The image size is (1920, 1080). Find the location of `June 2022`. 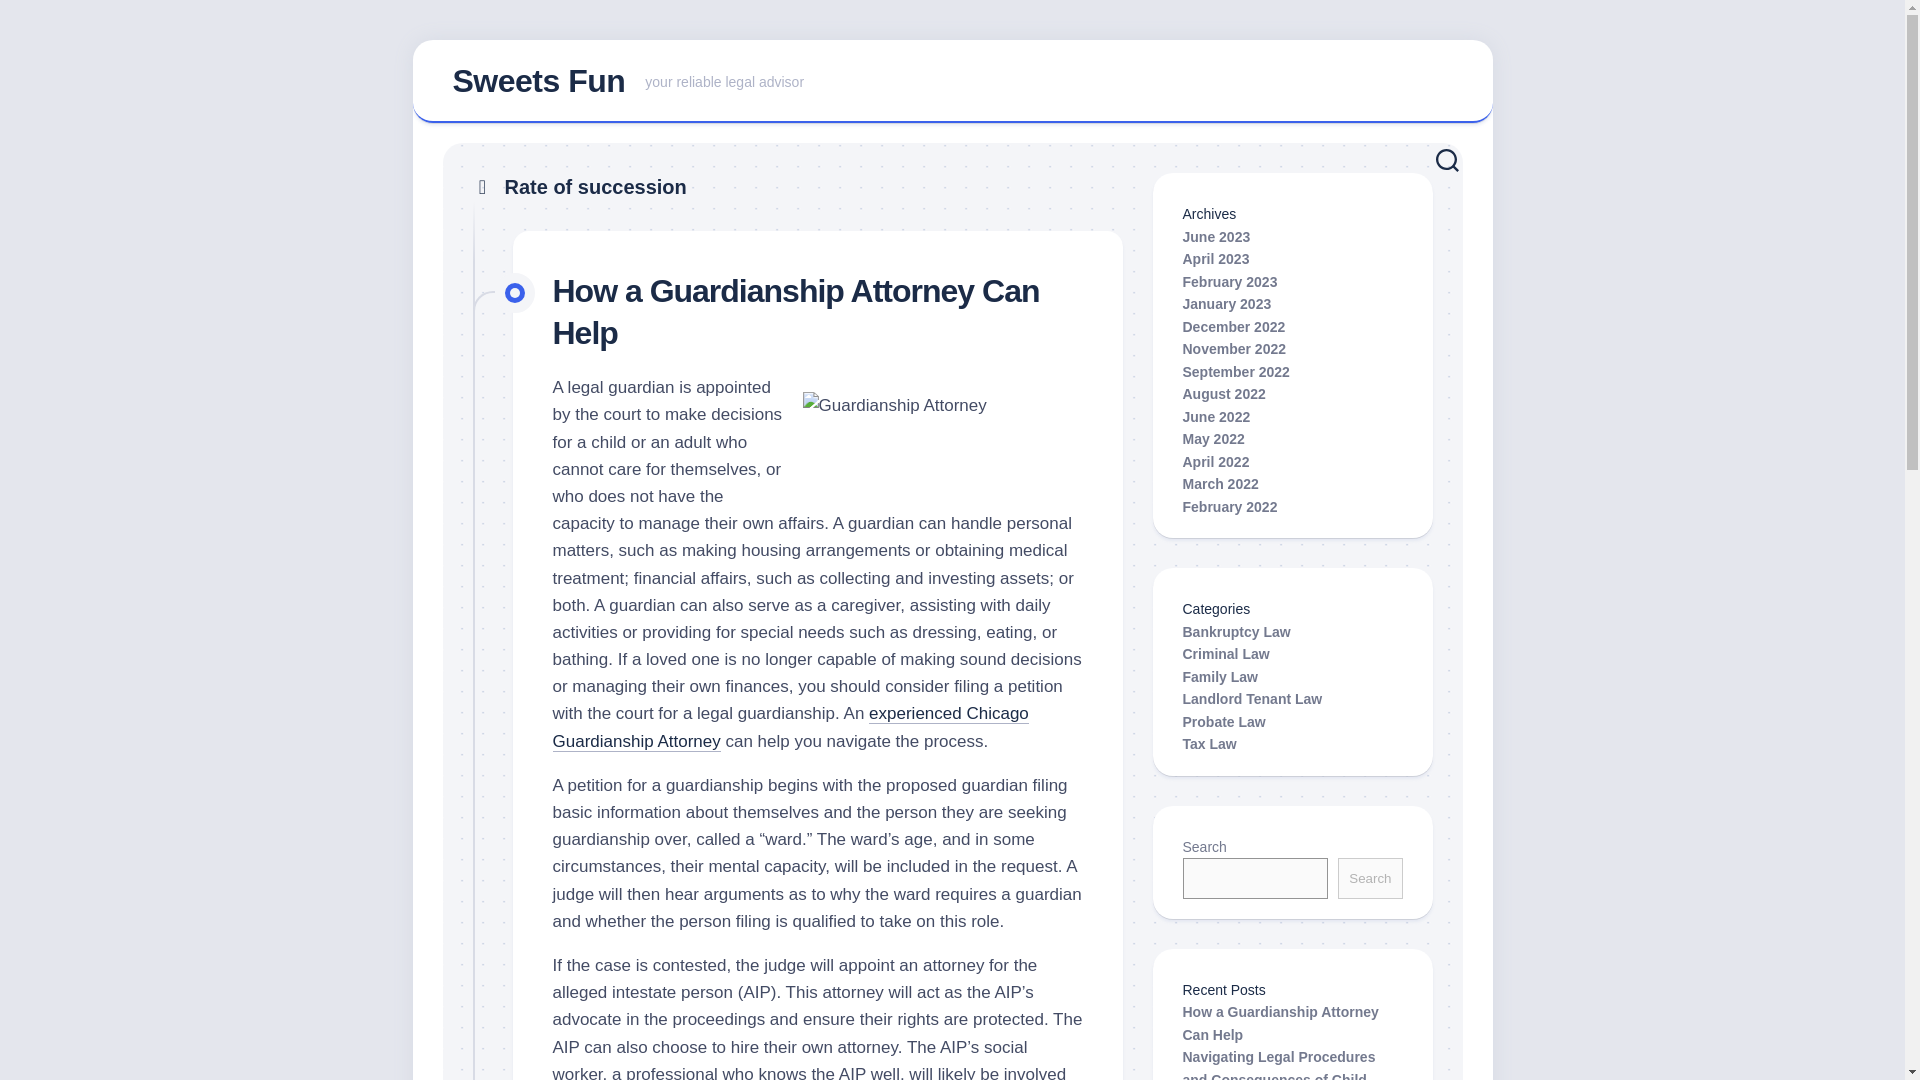

June 2022 is located at coordinates (1226, 304).